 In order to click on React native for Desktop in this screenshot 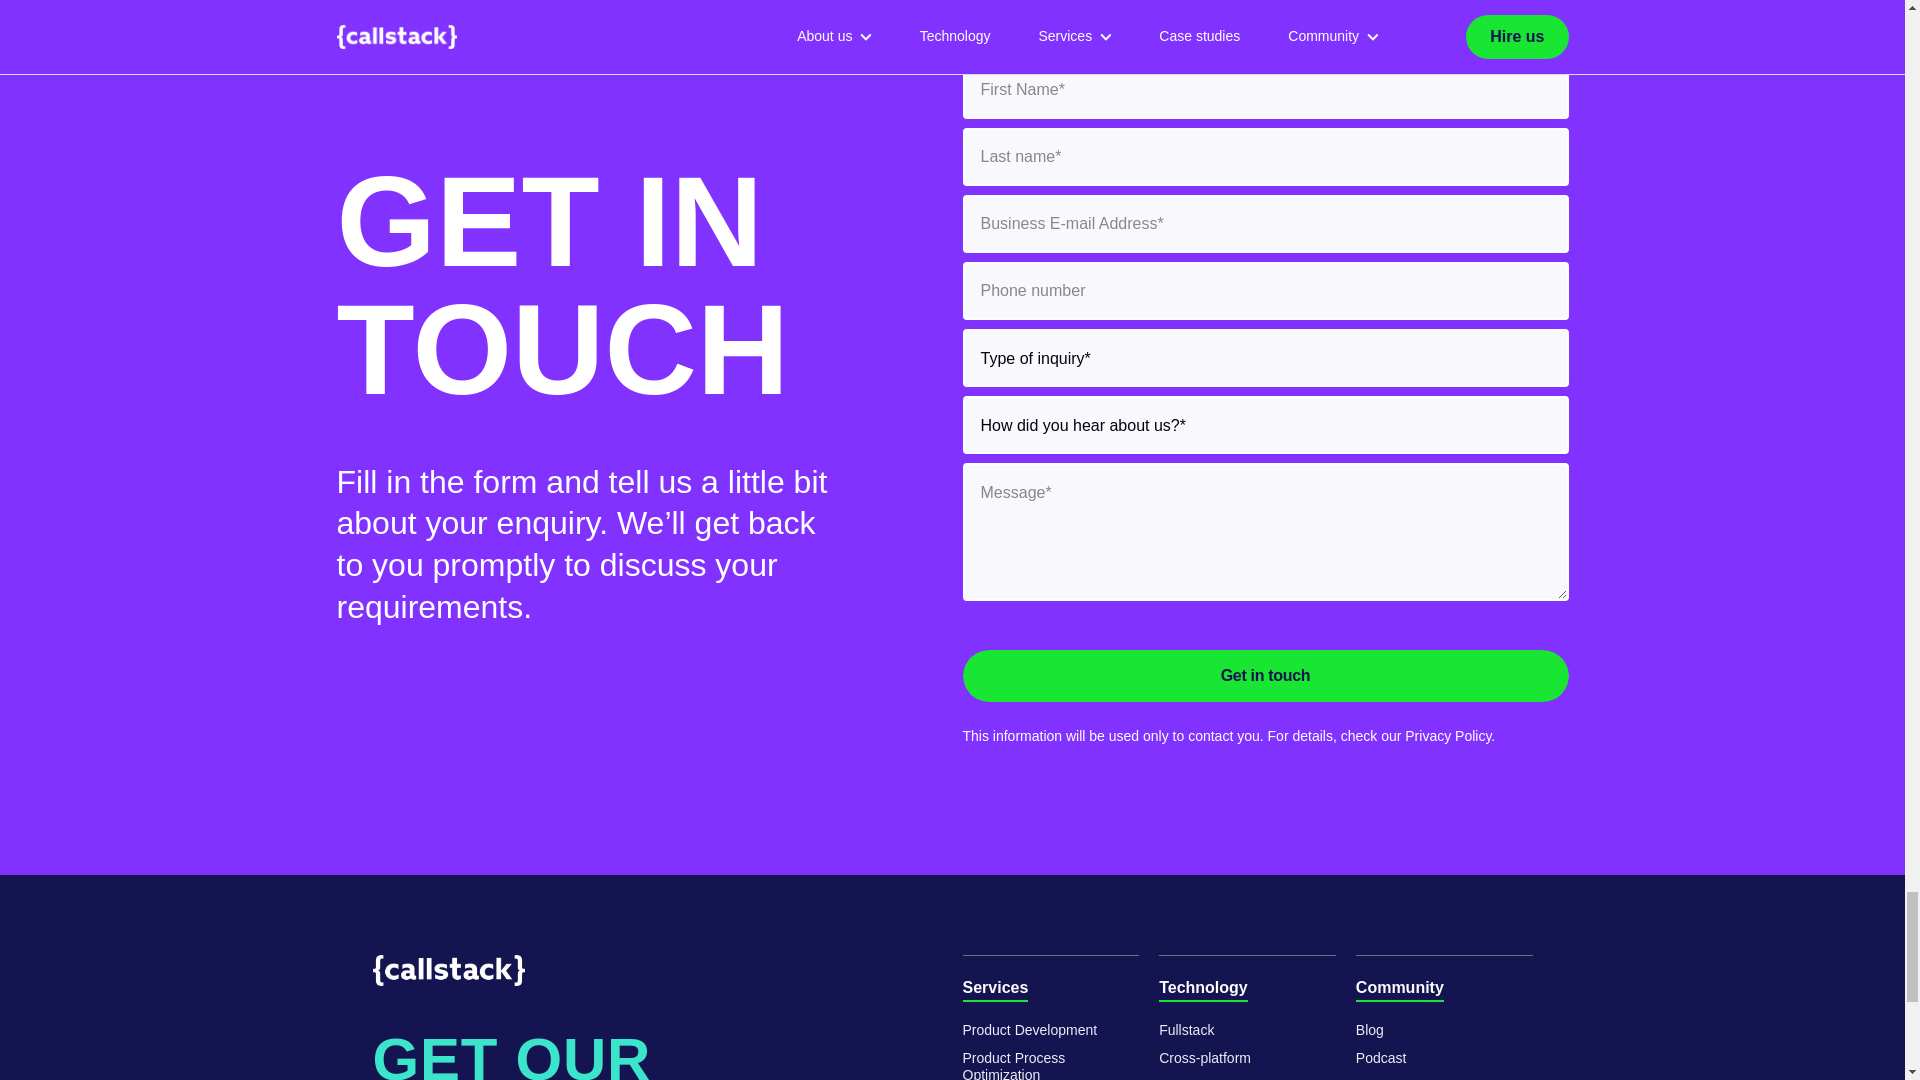, I will do `click(1186, 1030)`.